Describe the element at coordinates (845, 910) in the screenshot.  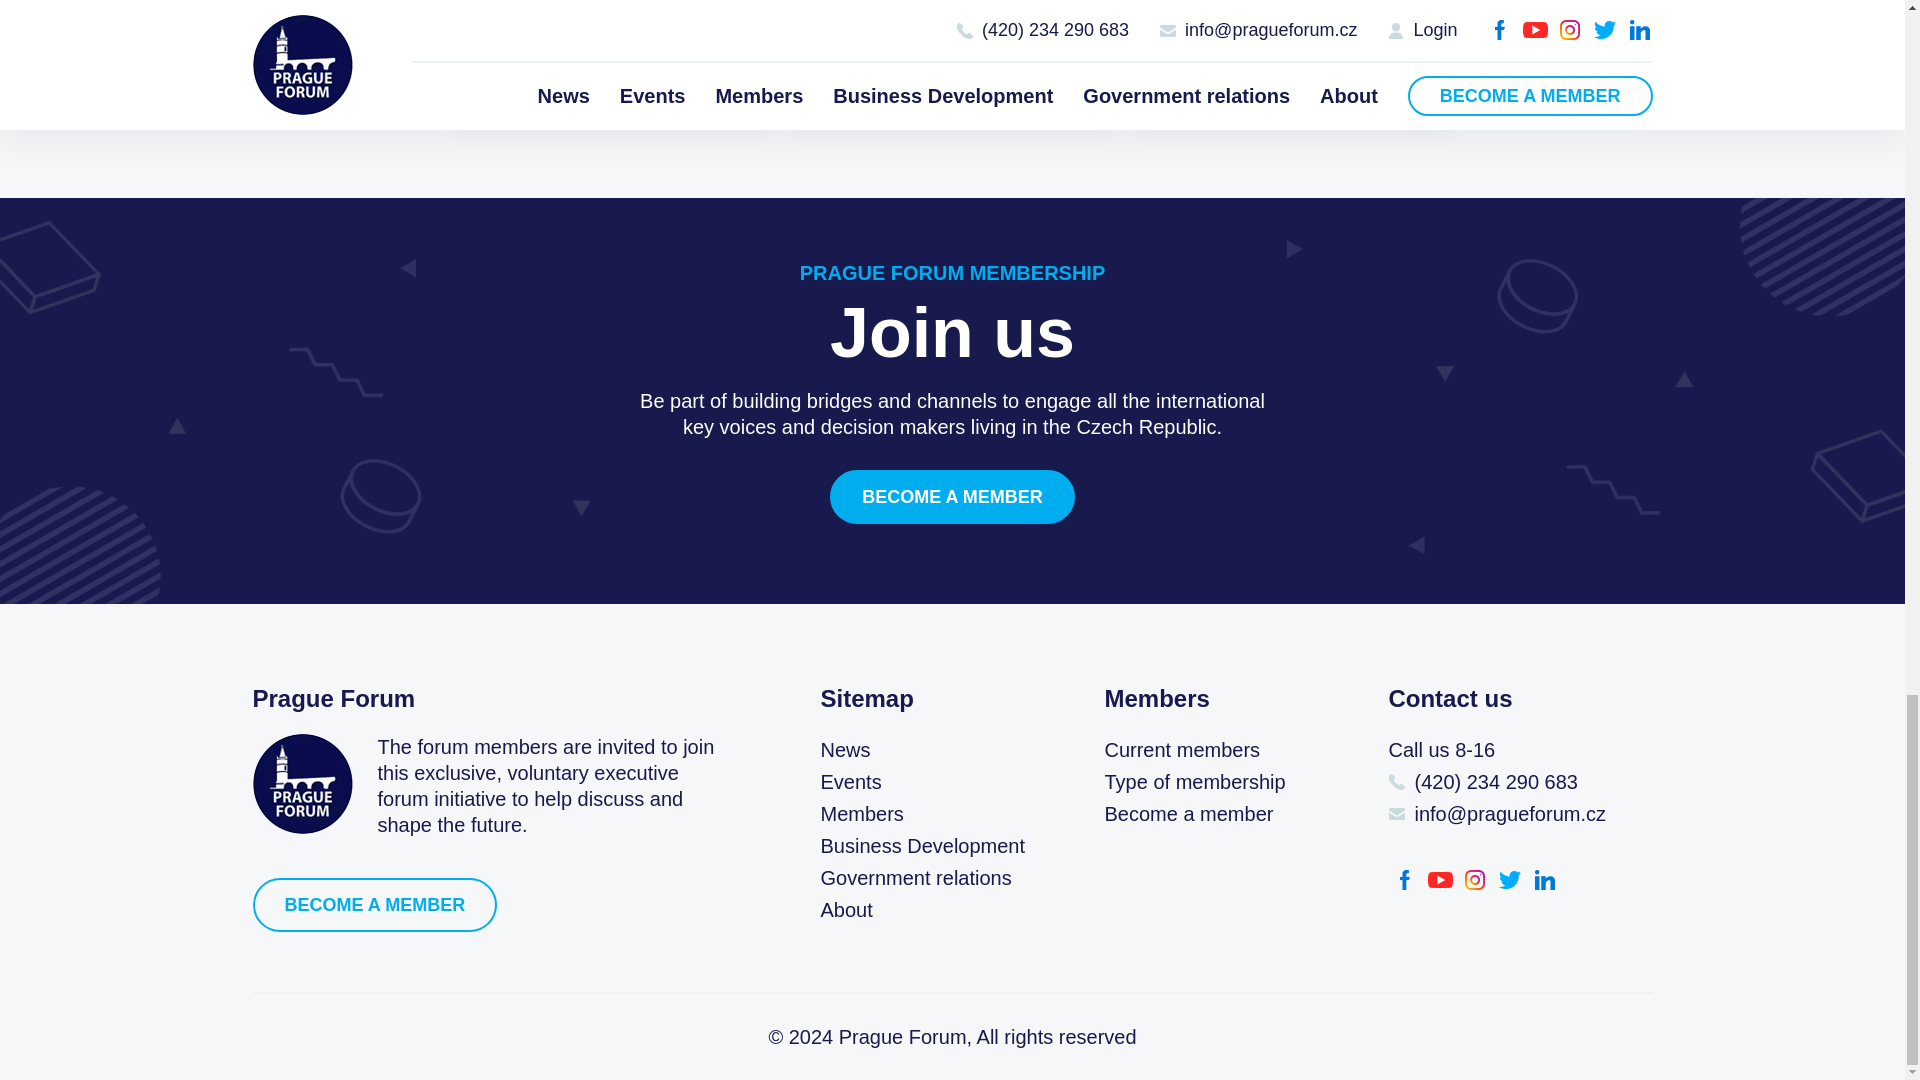
I see `About` at that location.